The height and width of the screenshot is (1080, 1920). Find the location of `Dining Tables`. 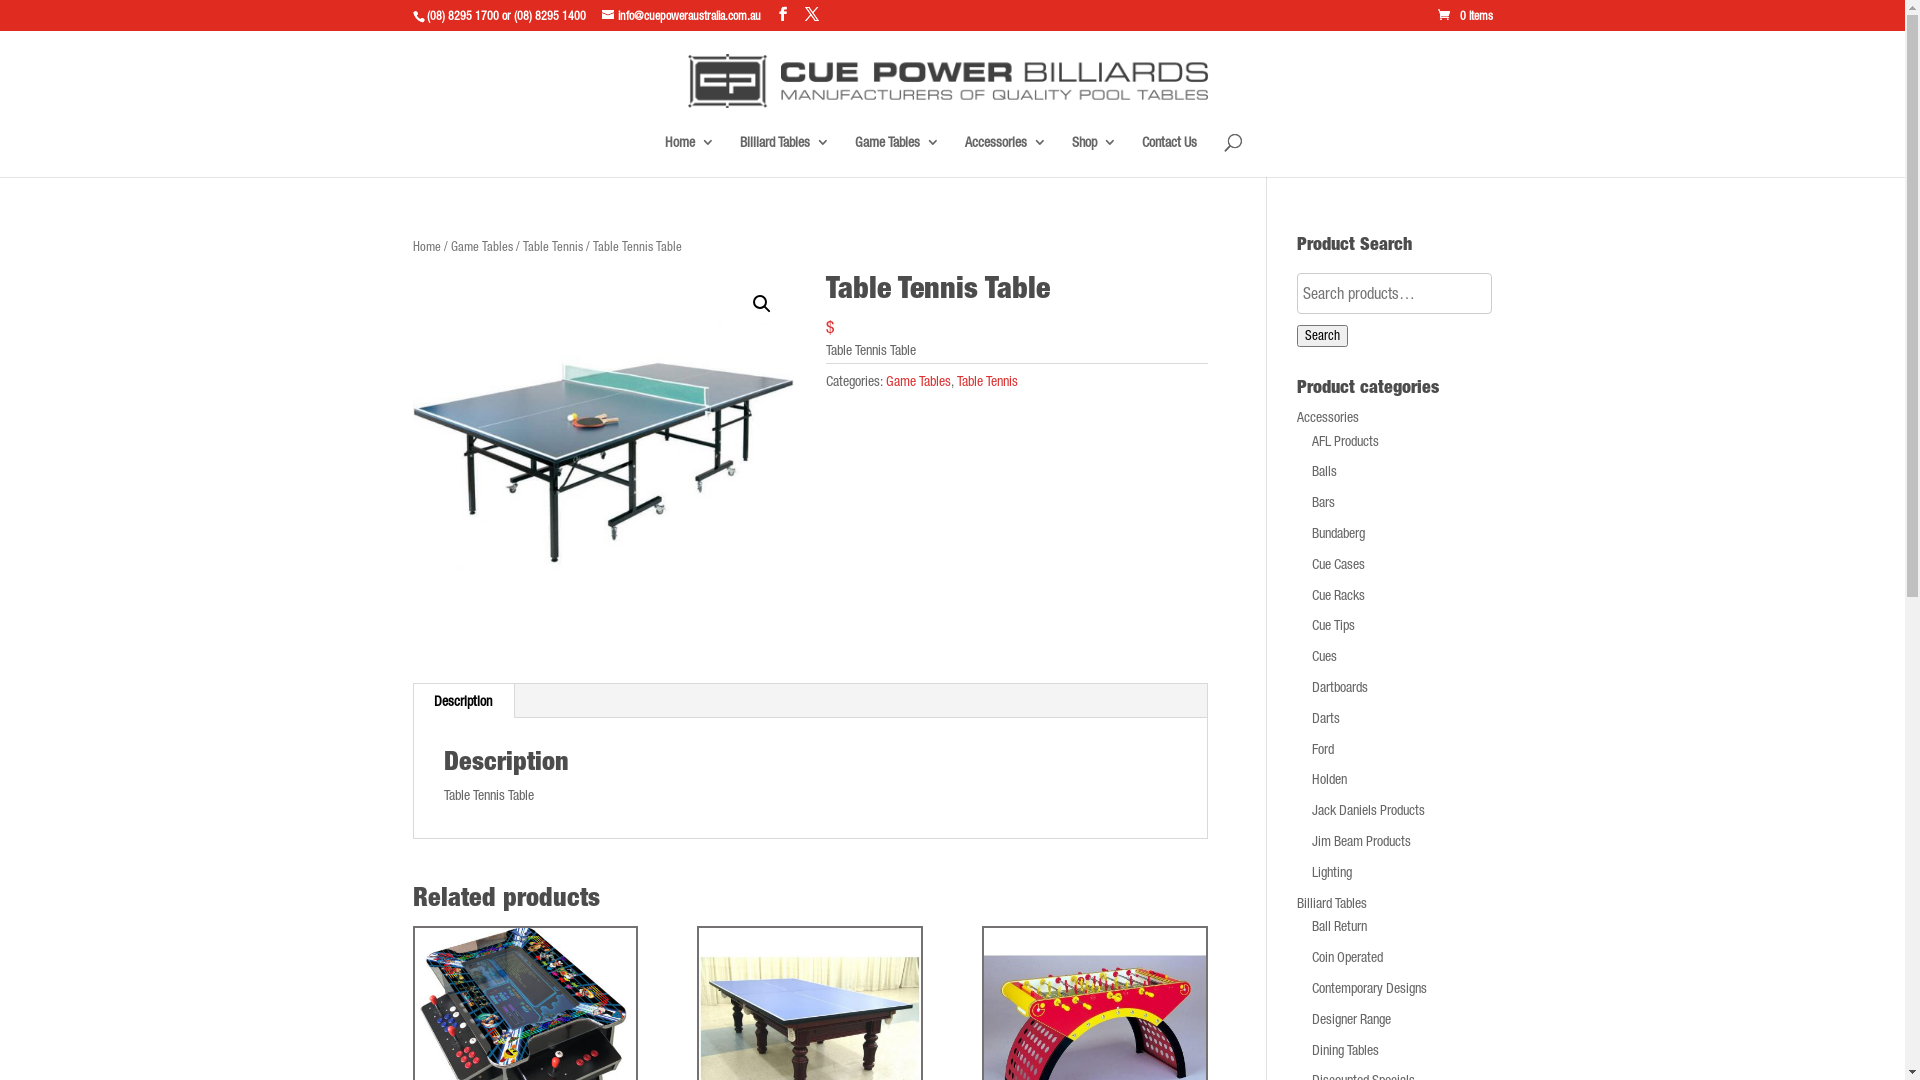

Dining Tables is located at coordinates (1346, 1050).